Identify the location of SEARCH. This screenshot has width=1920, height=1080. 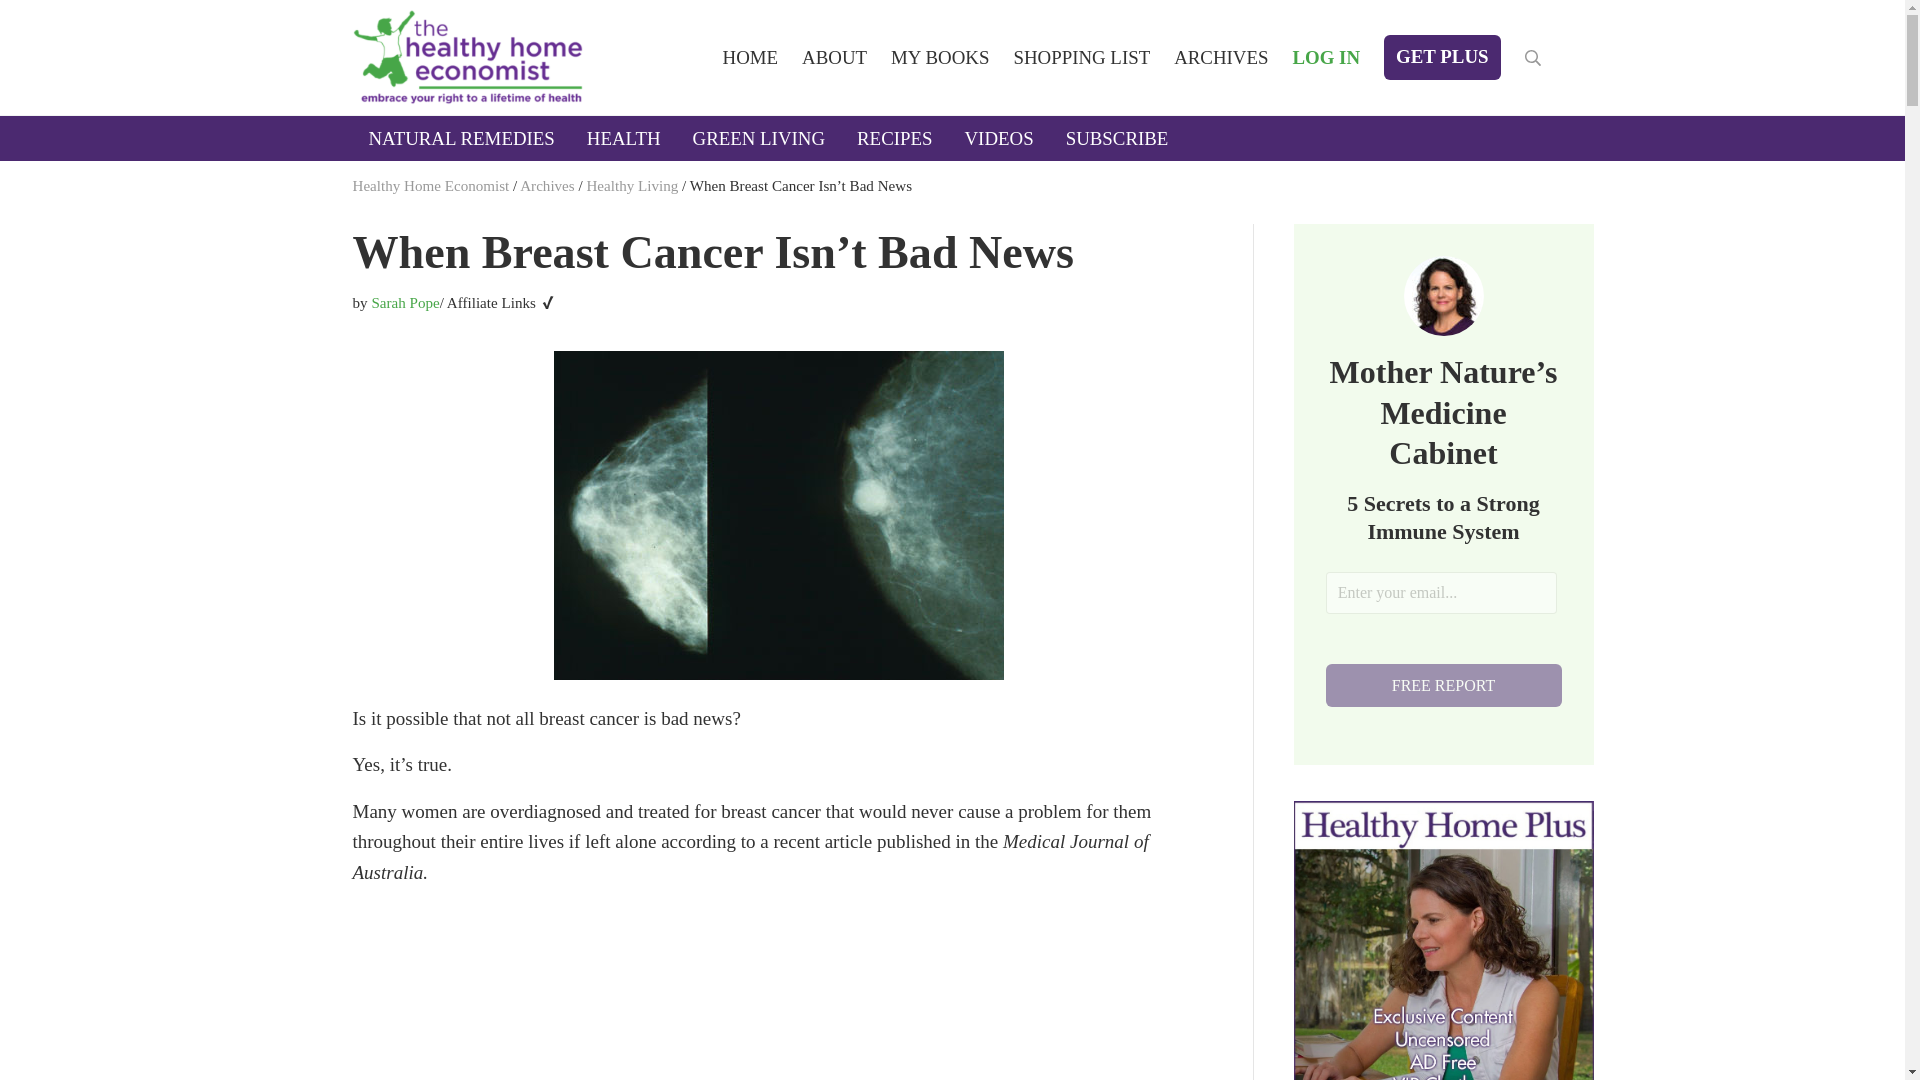
(1532, 57).